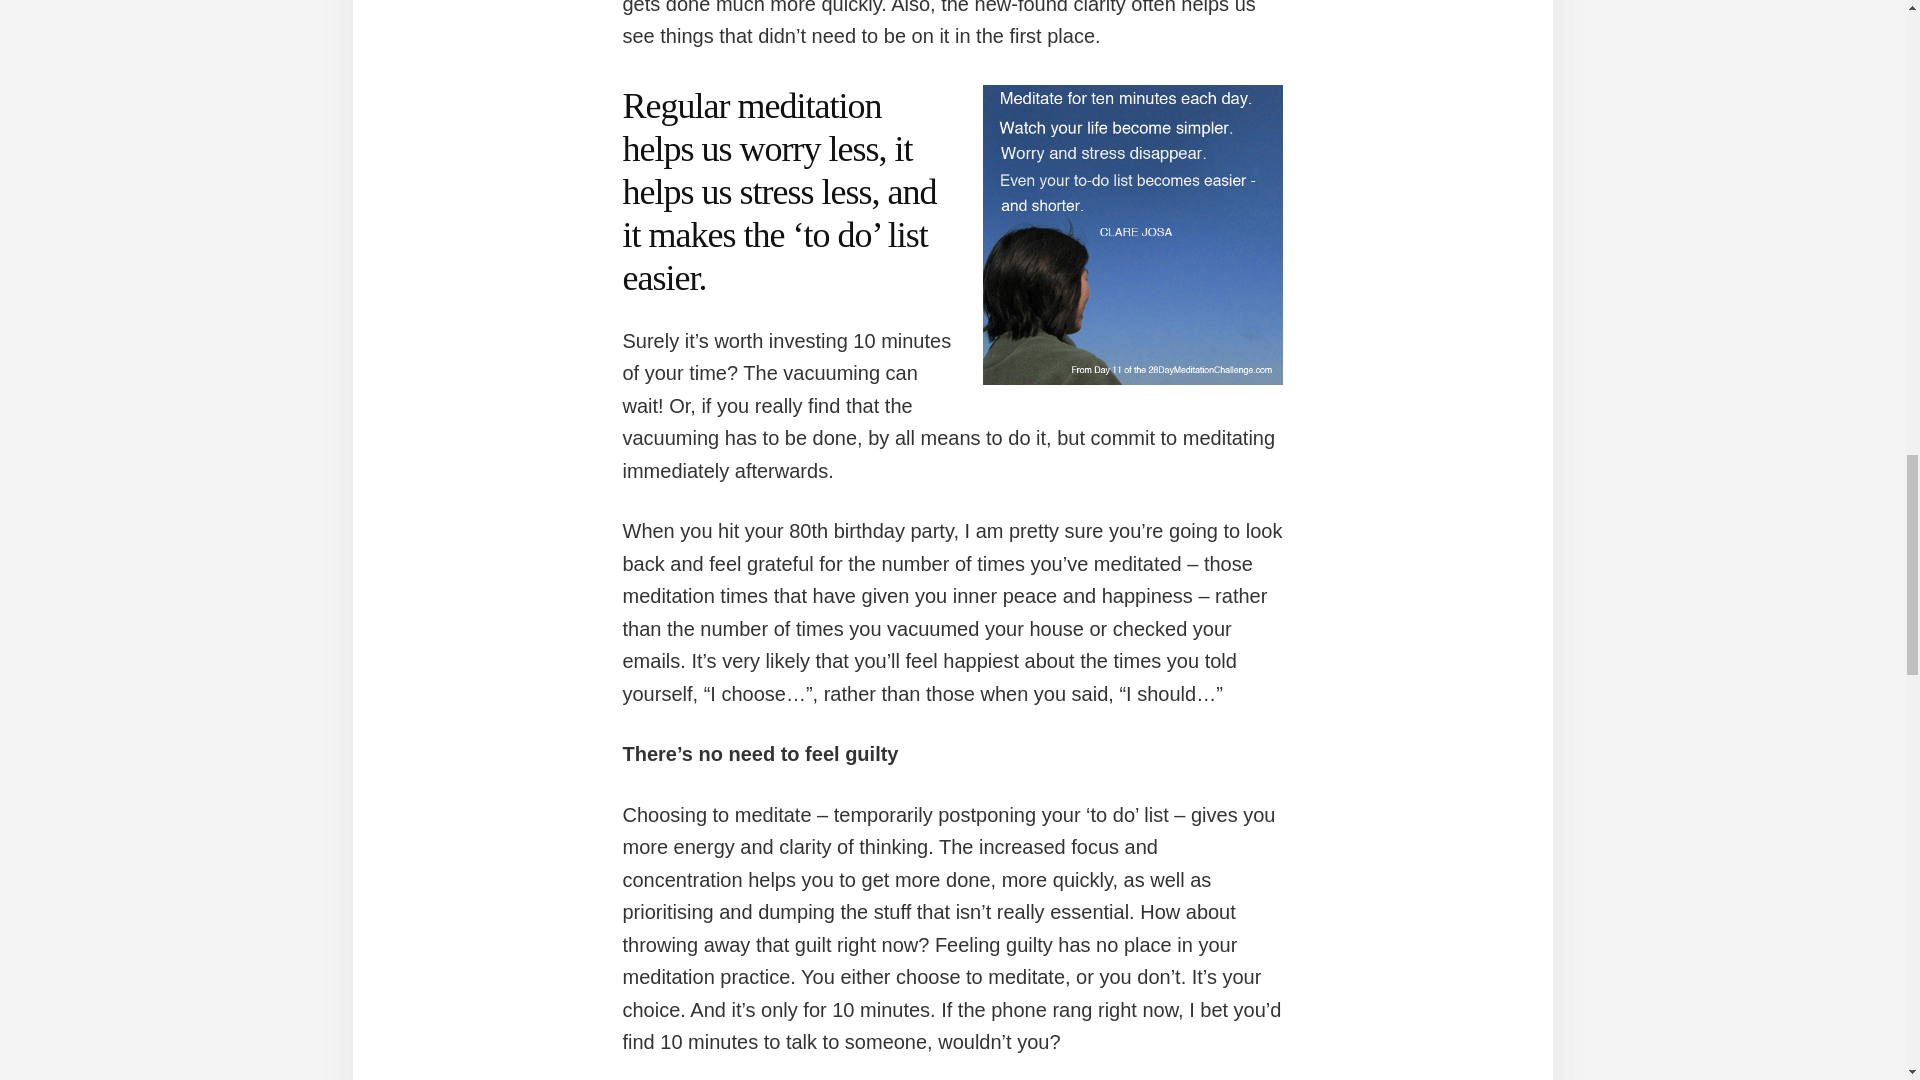 The width and height of the screenshot is (1920, 1080). What do you see at coordinates (1132, 234) in the screenshot?
I see `Surely meditation is worth 10 minutes of your time?` at bounding box center [1132, 234].